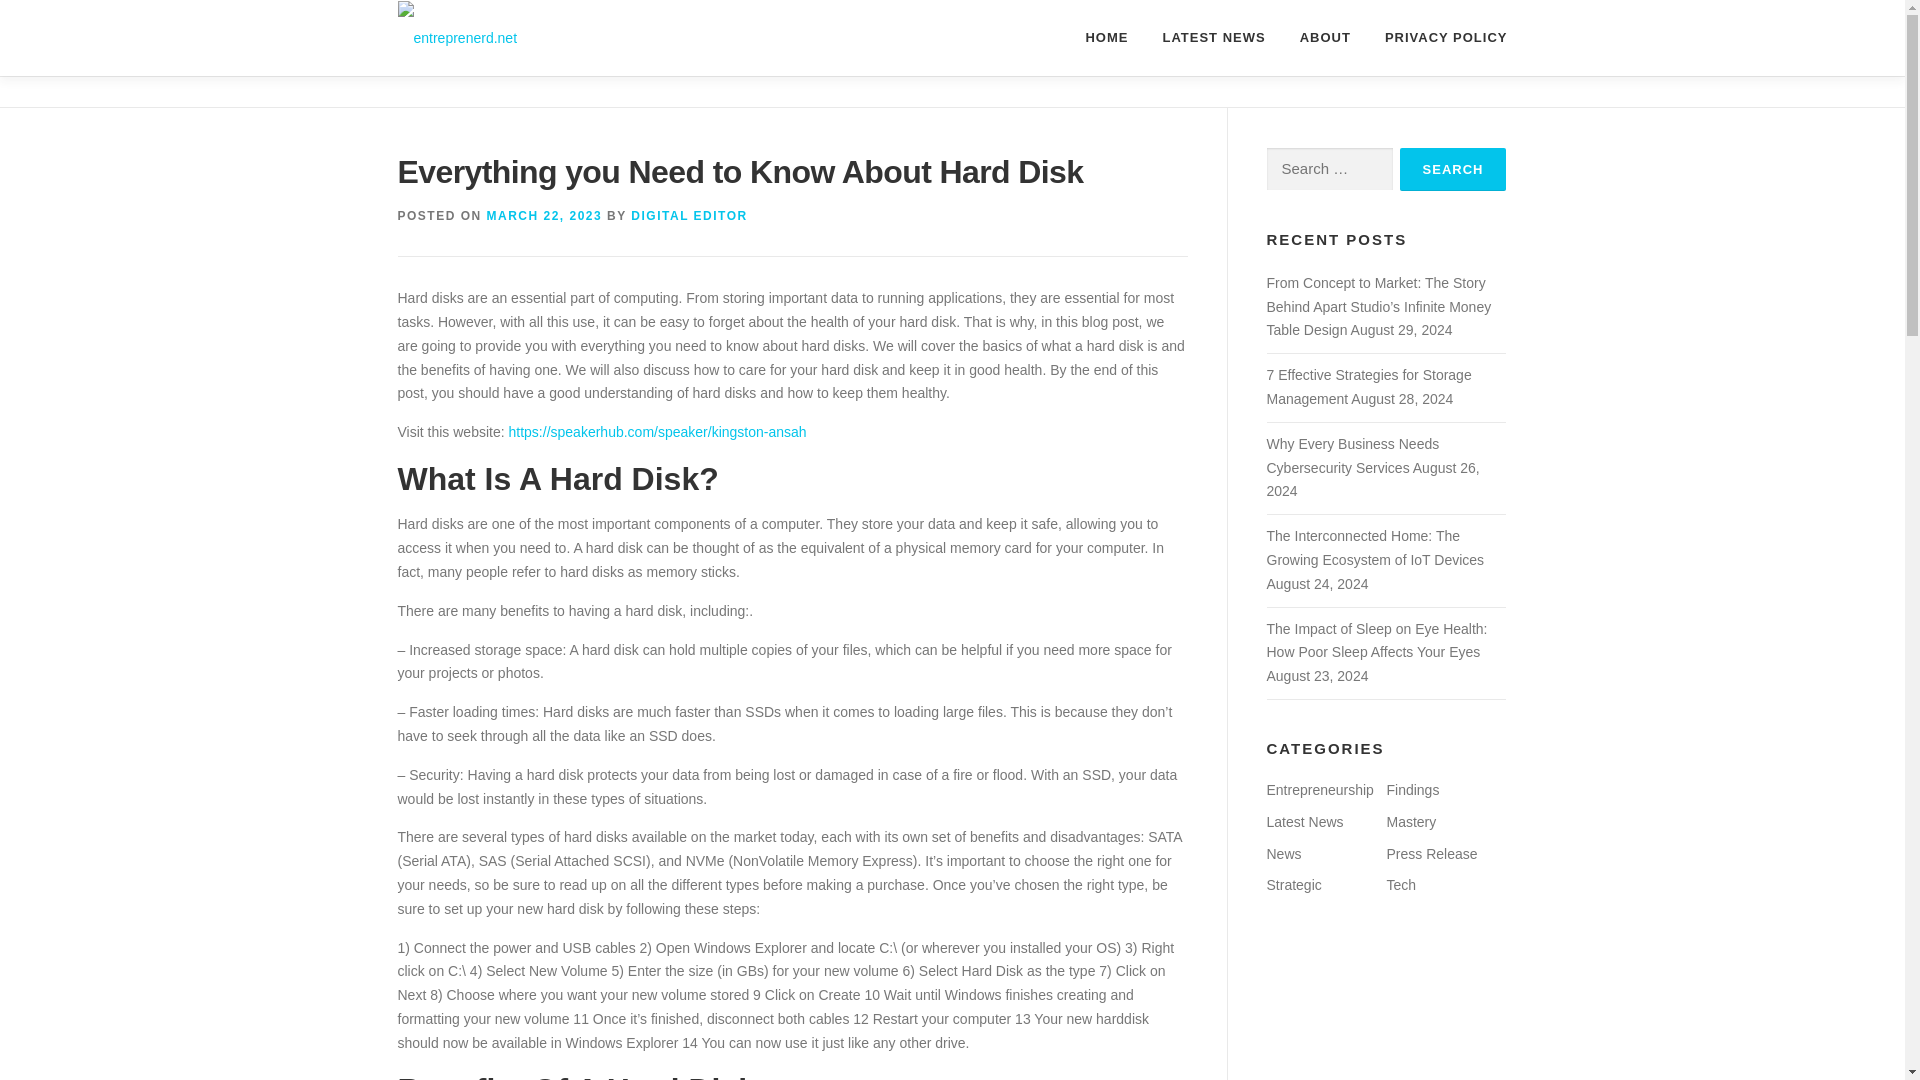 The height and width of the screenshot is (1080, 1920). What do you see at coordinates (1411, 822) in the screenshot?
I see `Mastery` at bounding box center [1411, 822].